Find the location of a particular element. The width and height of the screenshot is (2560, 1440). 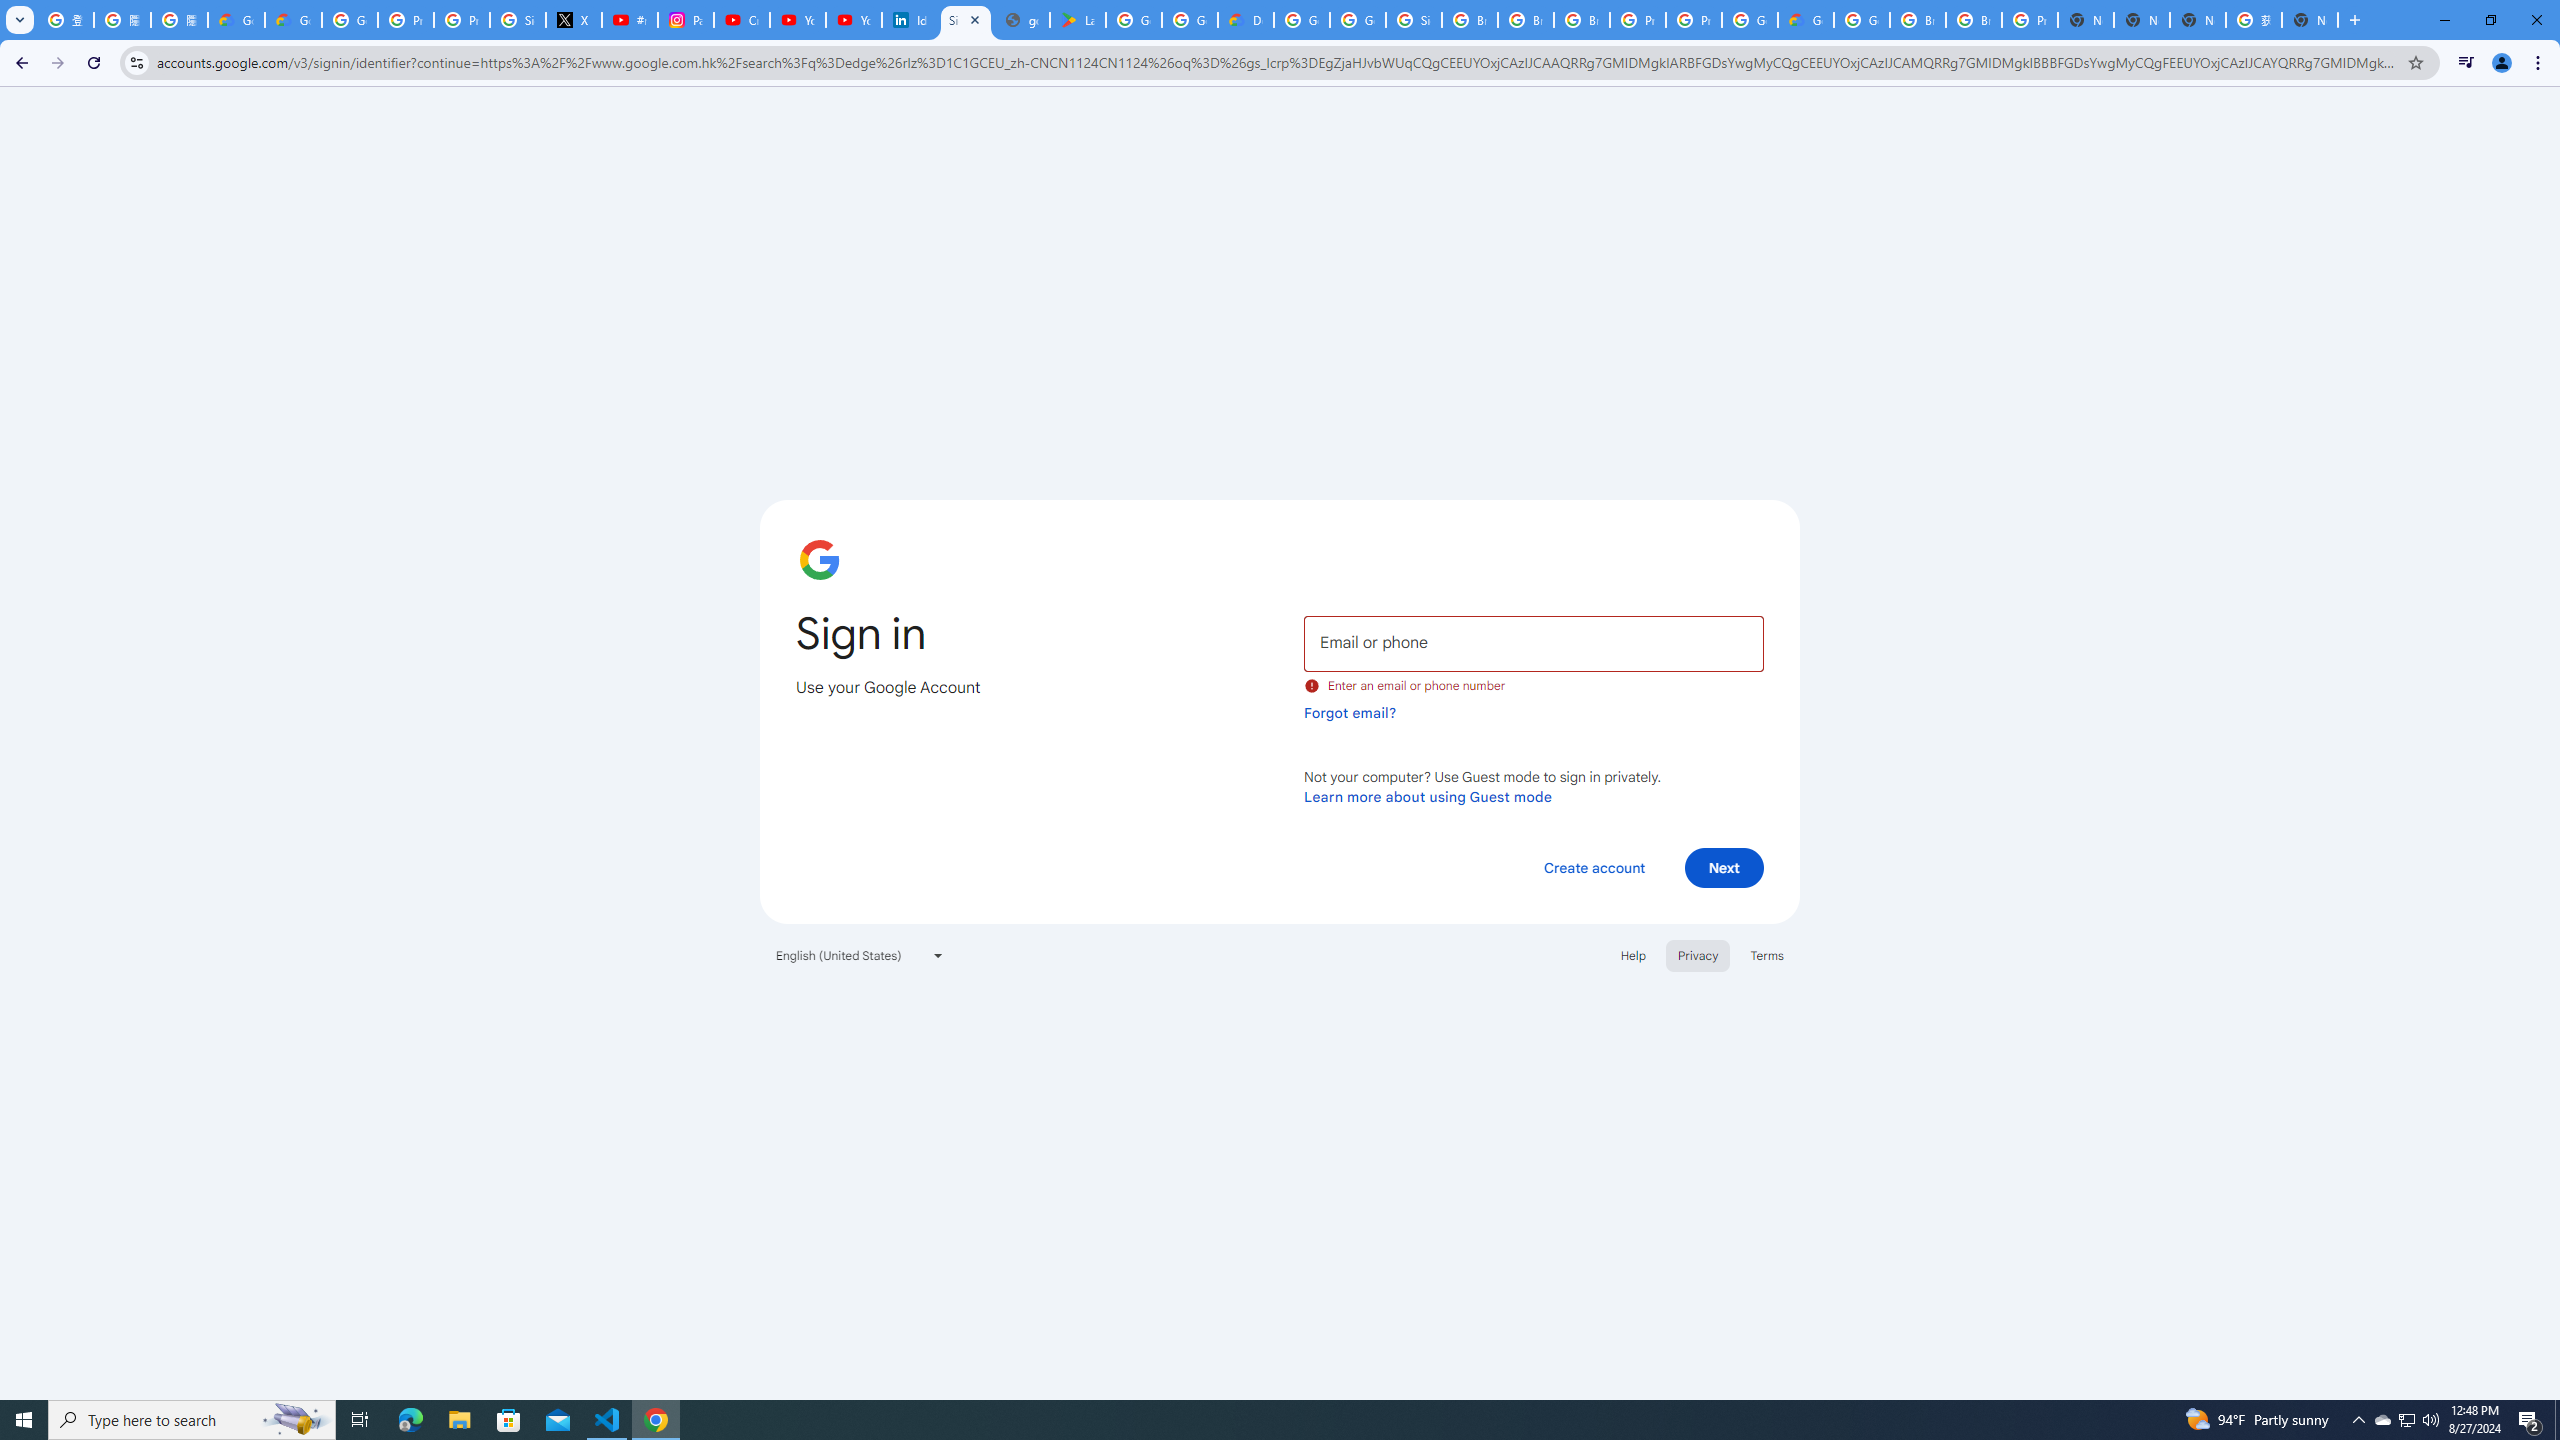

Browse Chrome as a guest - Computer - Google Chrome Help is located at coordinates (1526, 20).